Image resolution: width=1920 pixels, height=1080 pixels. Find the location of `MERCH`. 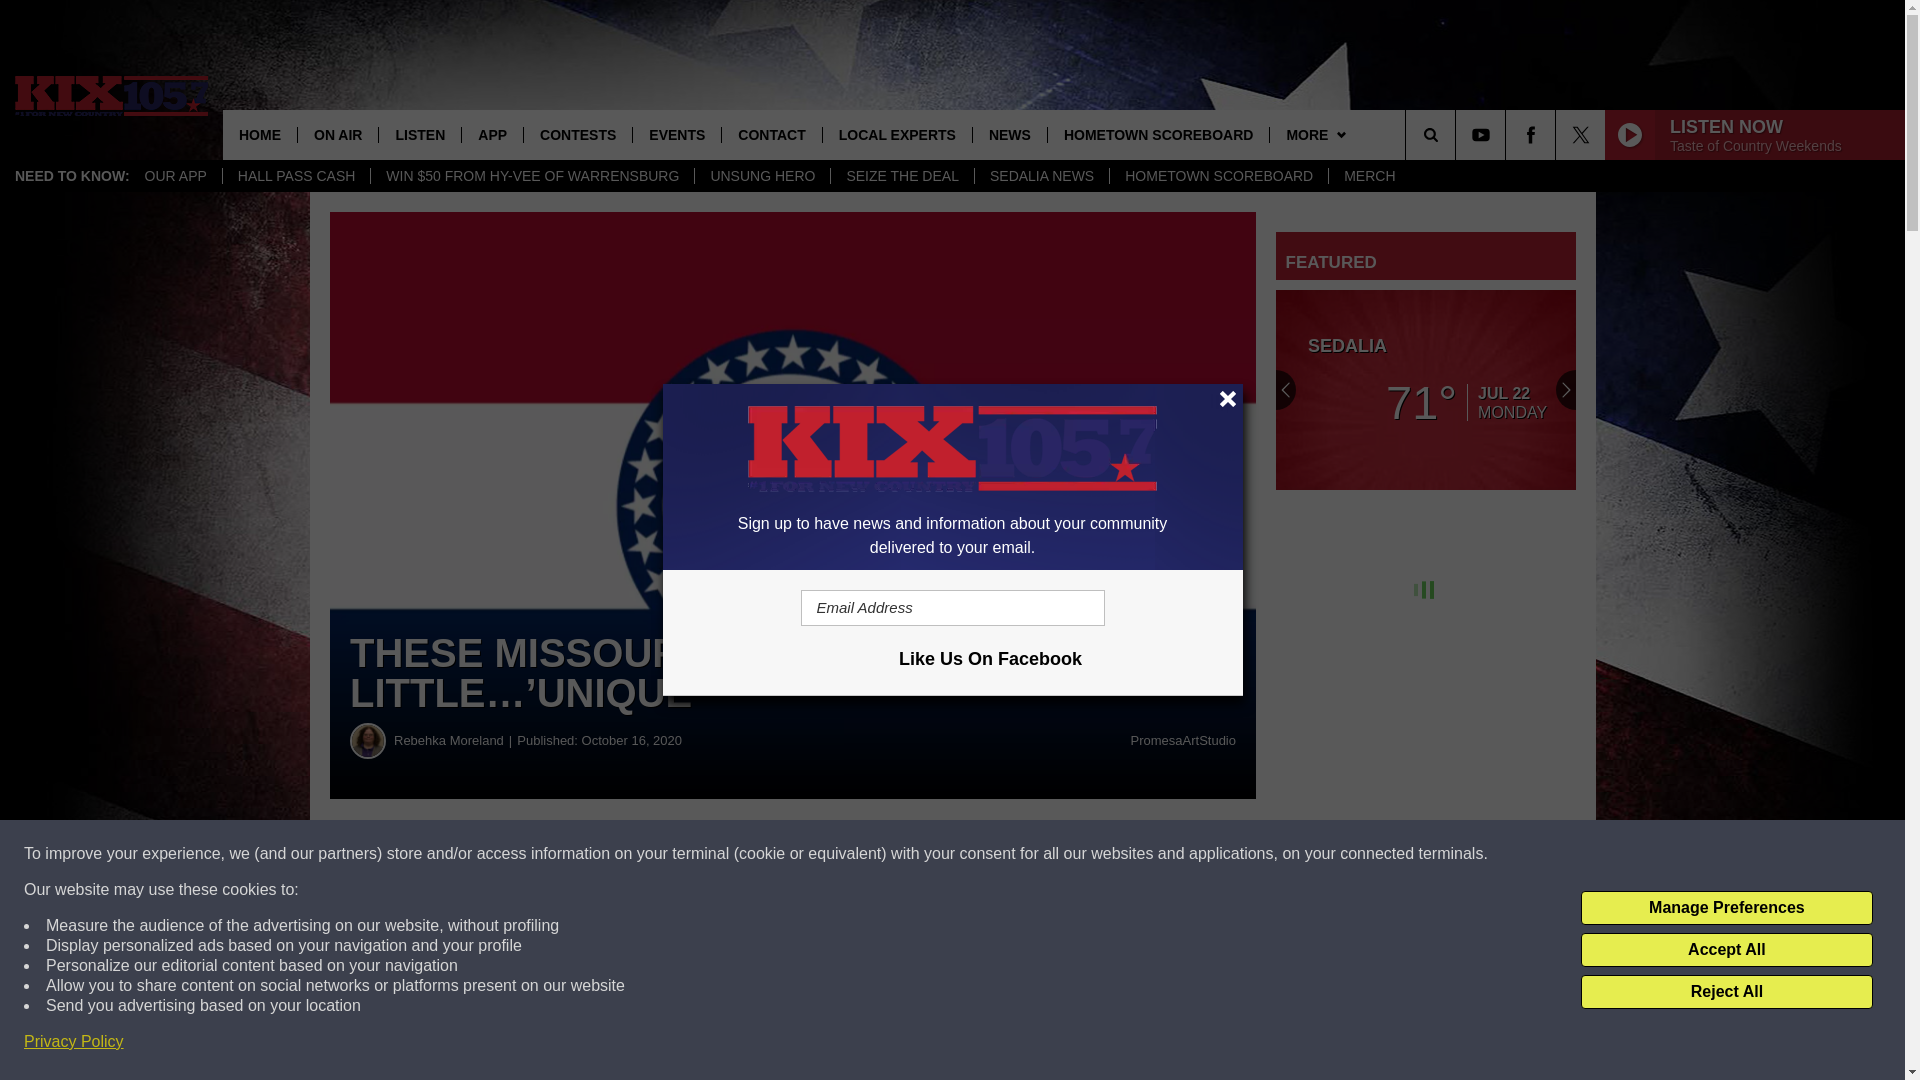

MERCH is located at coordinates (1368, 176).